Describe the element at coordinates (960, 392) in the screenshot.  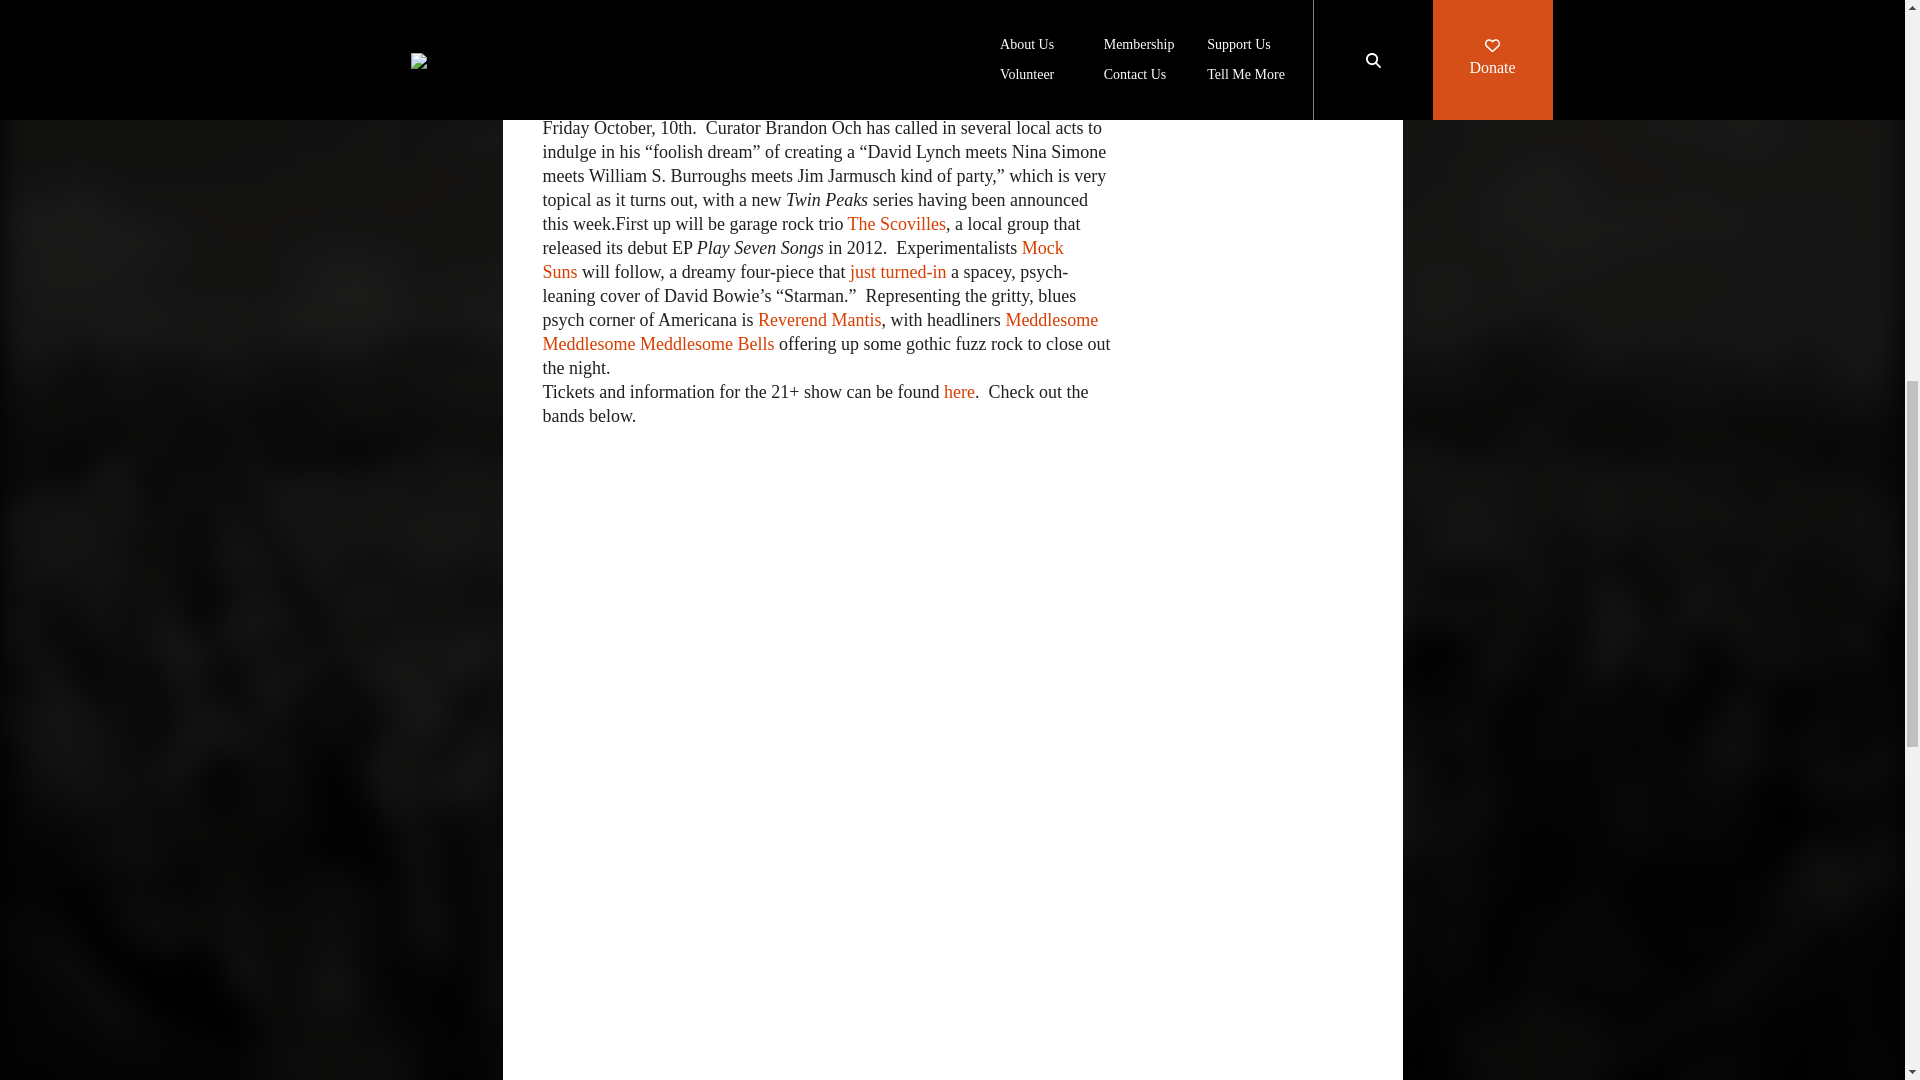
I see `here` at that location.